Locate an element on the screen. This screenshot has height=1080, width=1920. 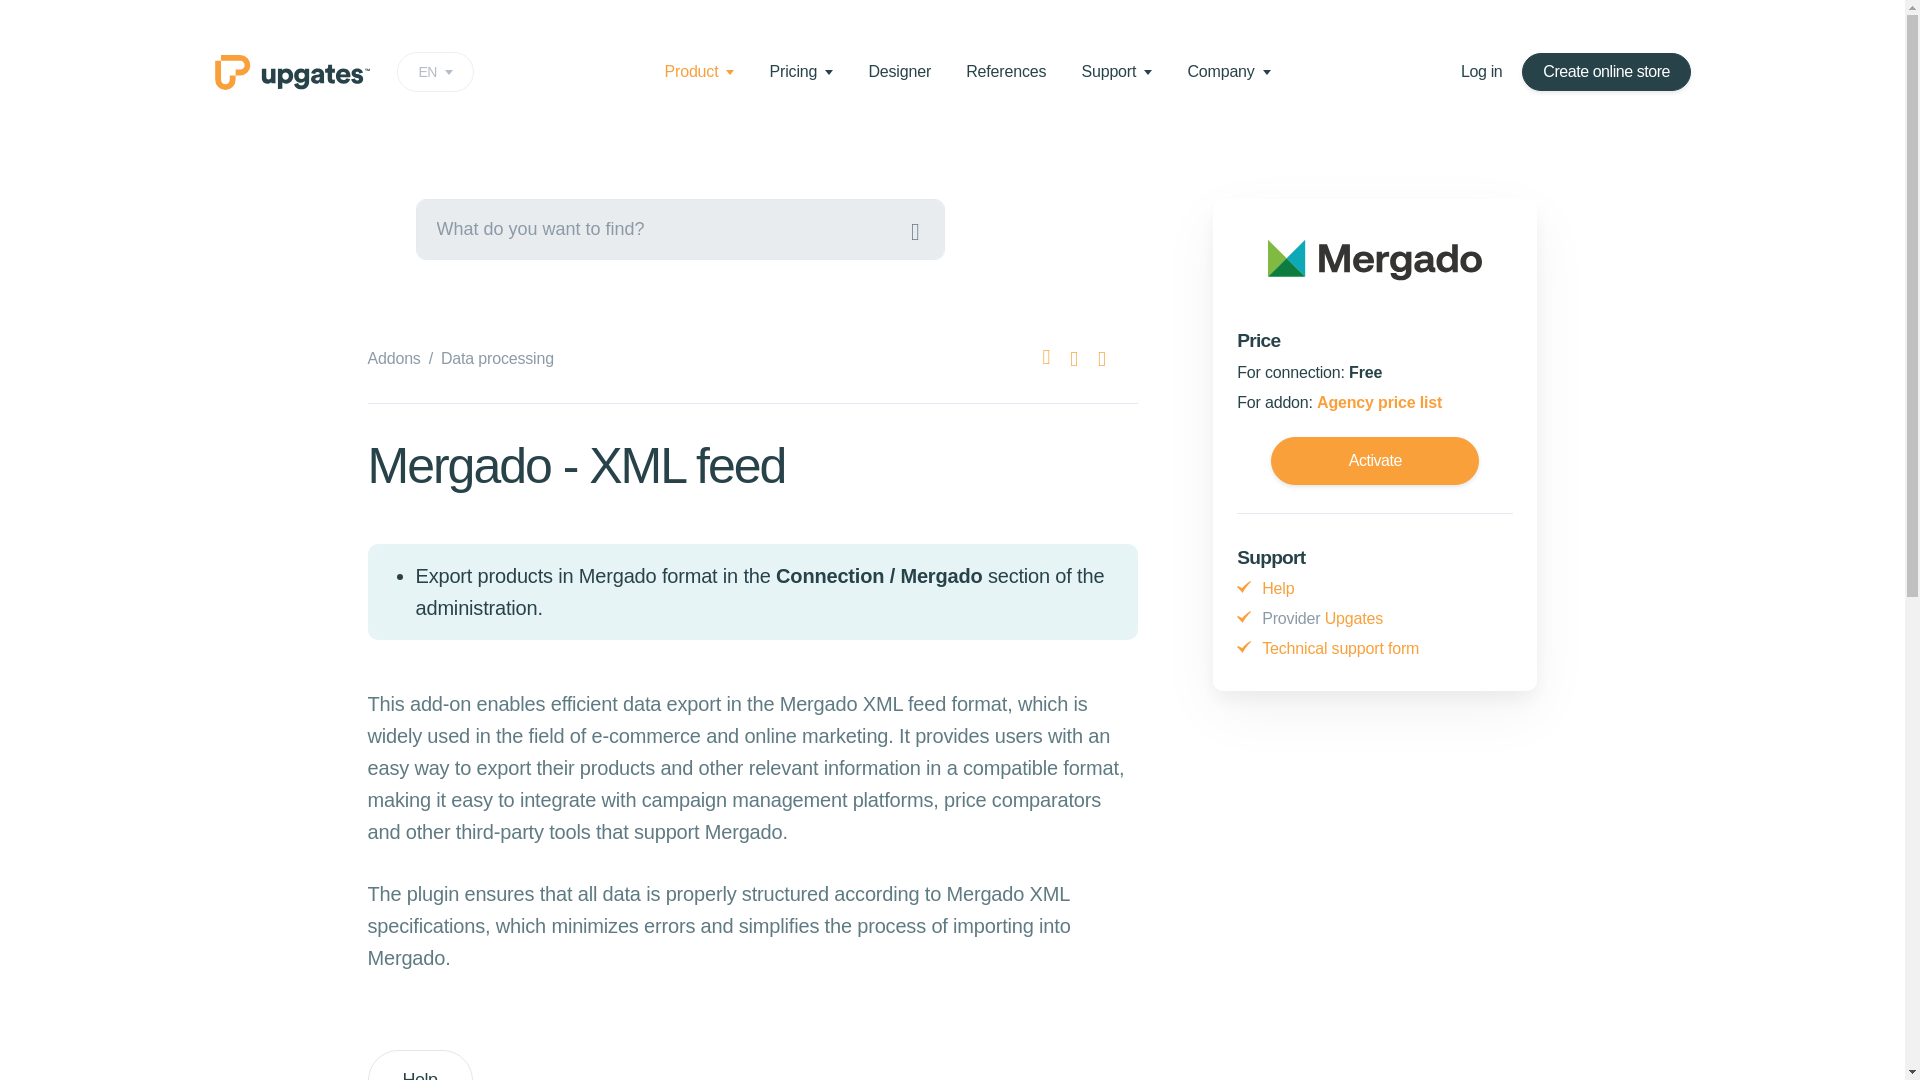
Data processing is located at coordinates (498, 358).